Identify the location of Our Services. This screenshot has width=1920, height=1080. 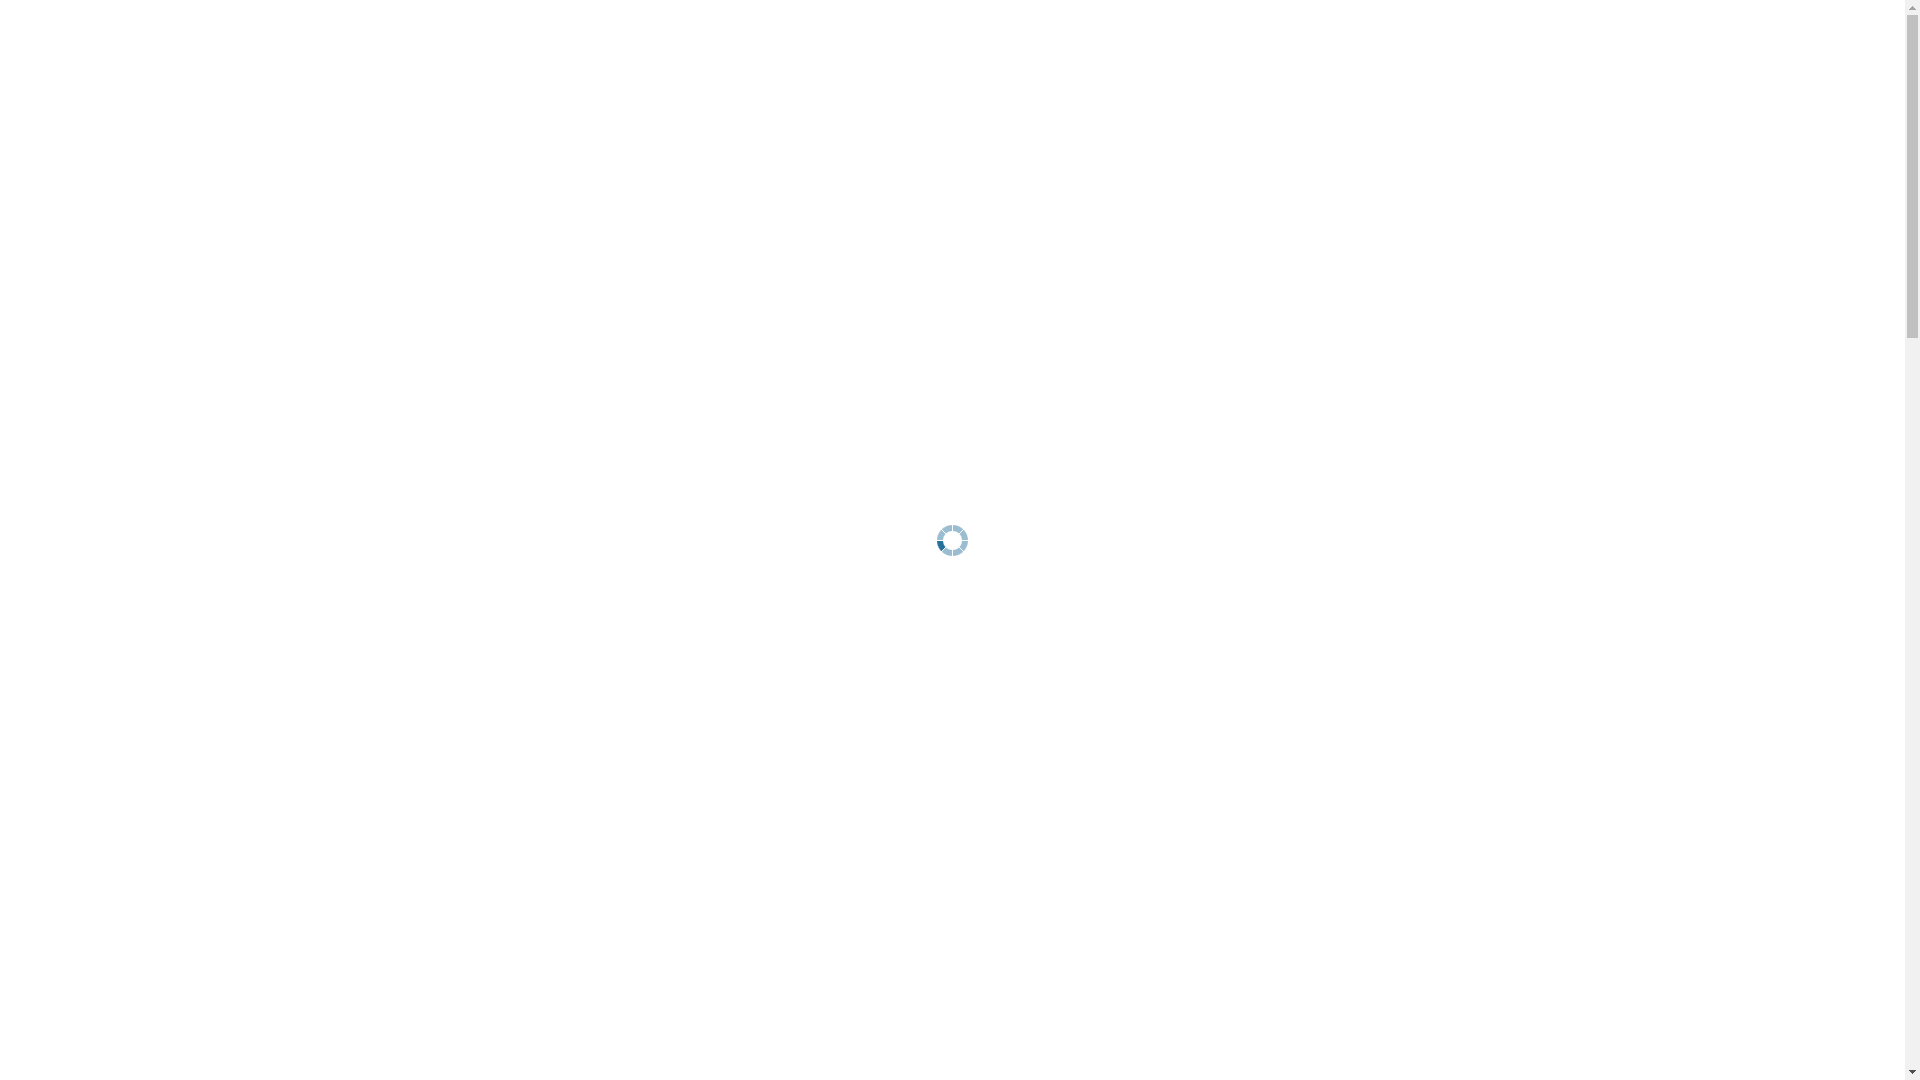
(128, 286).